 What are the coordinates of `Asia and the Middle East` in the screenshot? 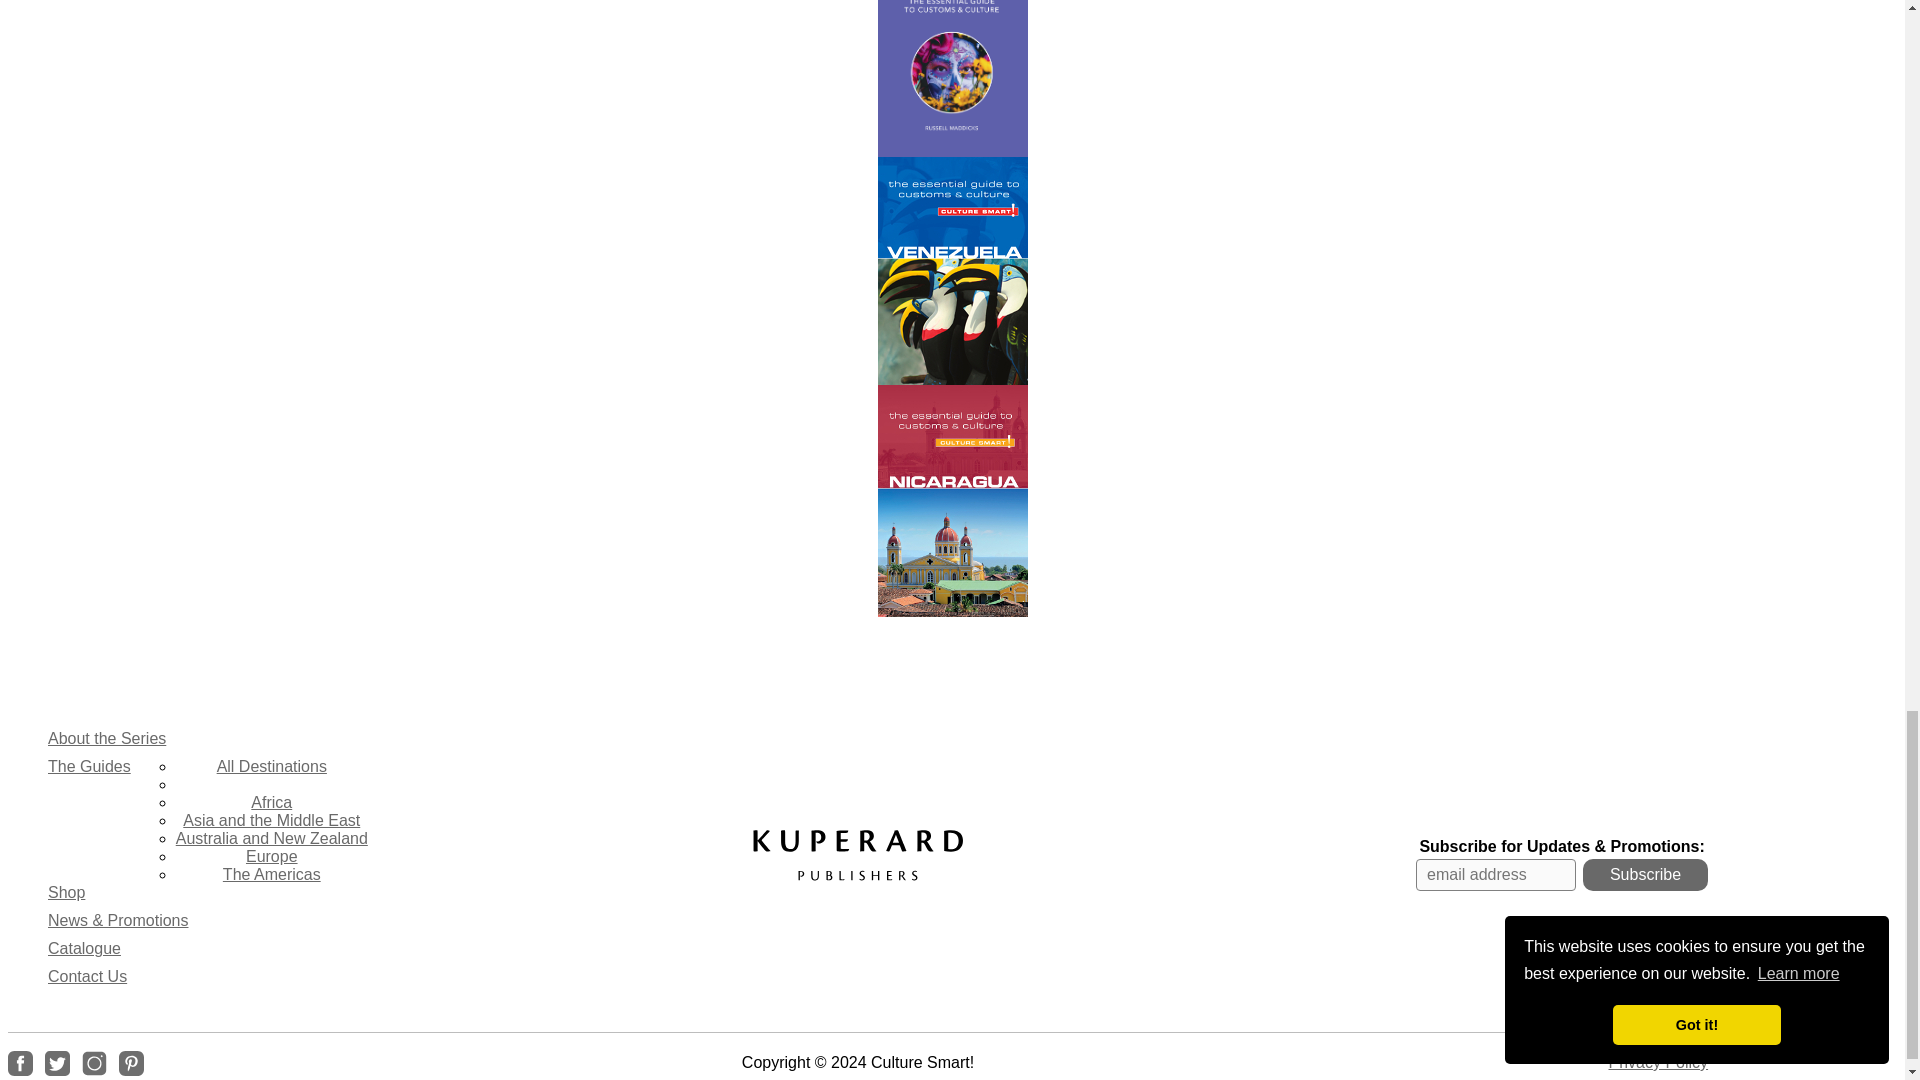 It's located at (271, 820).